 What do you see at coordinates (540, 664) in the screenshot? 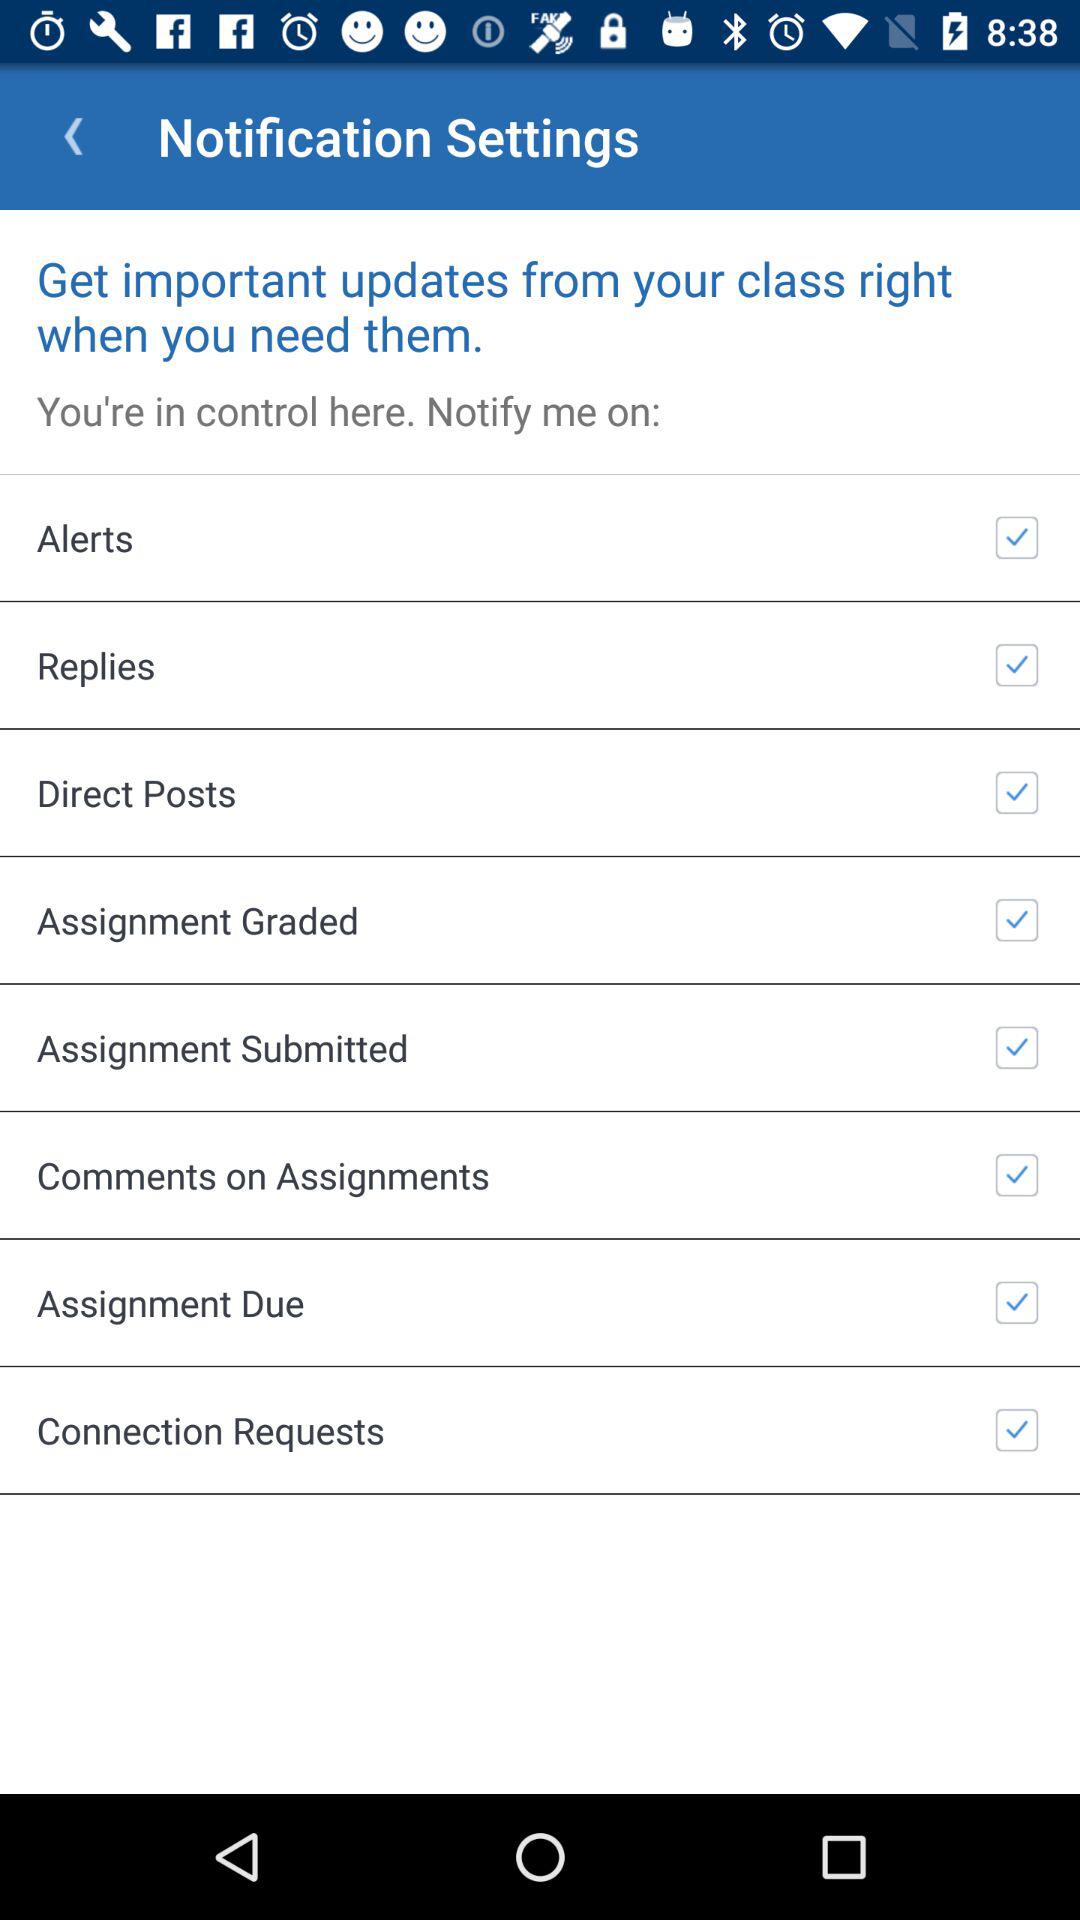
I see `scroll to replies item` at bounding box center [540, 664].